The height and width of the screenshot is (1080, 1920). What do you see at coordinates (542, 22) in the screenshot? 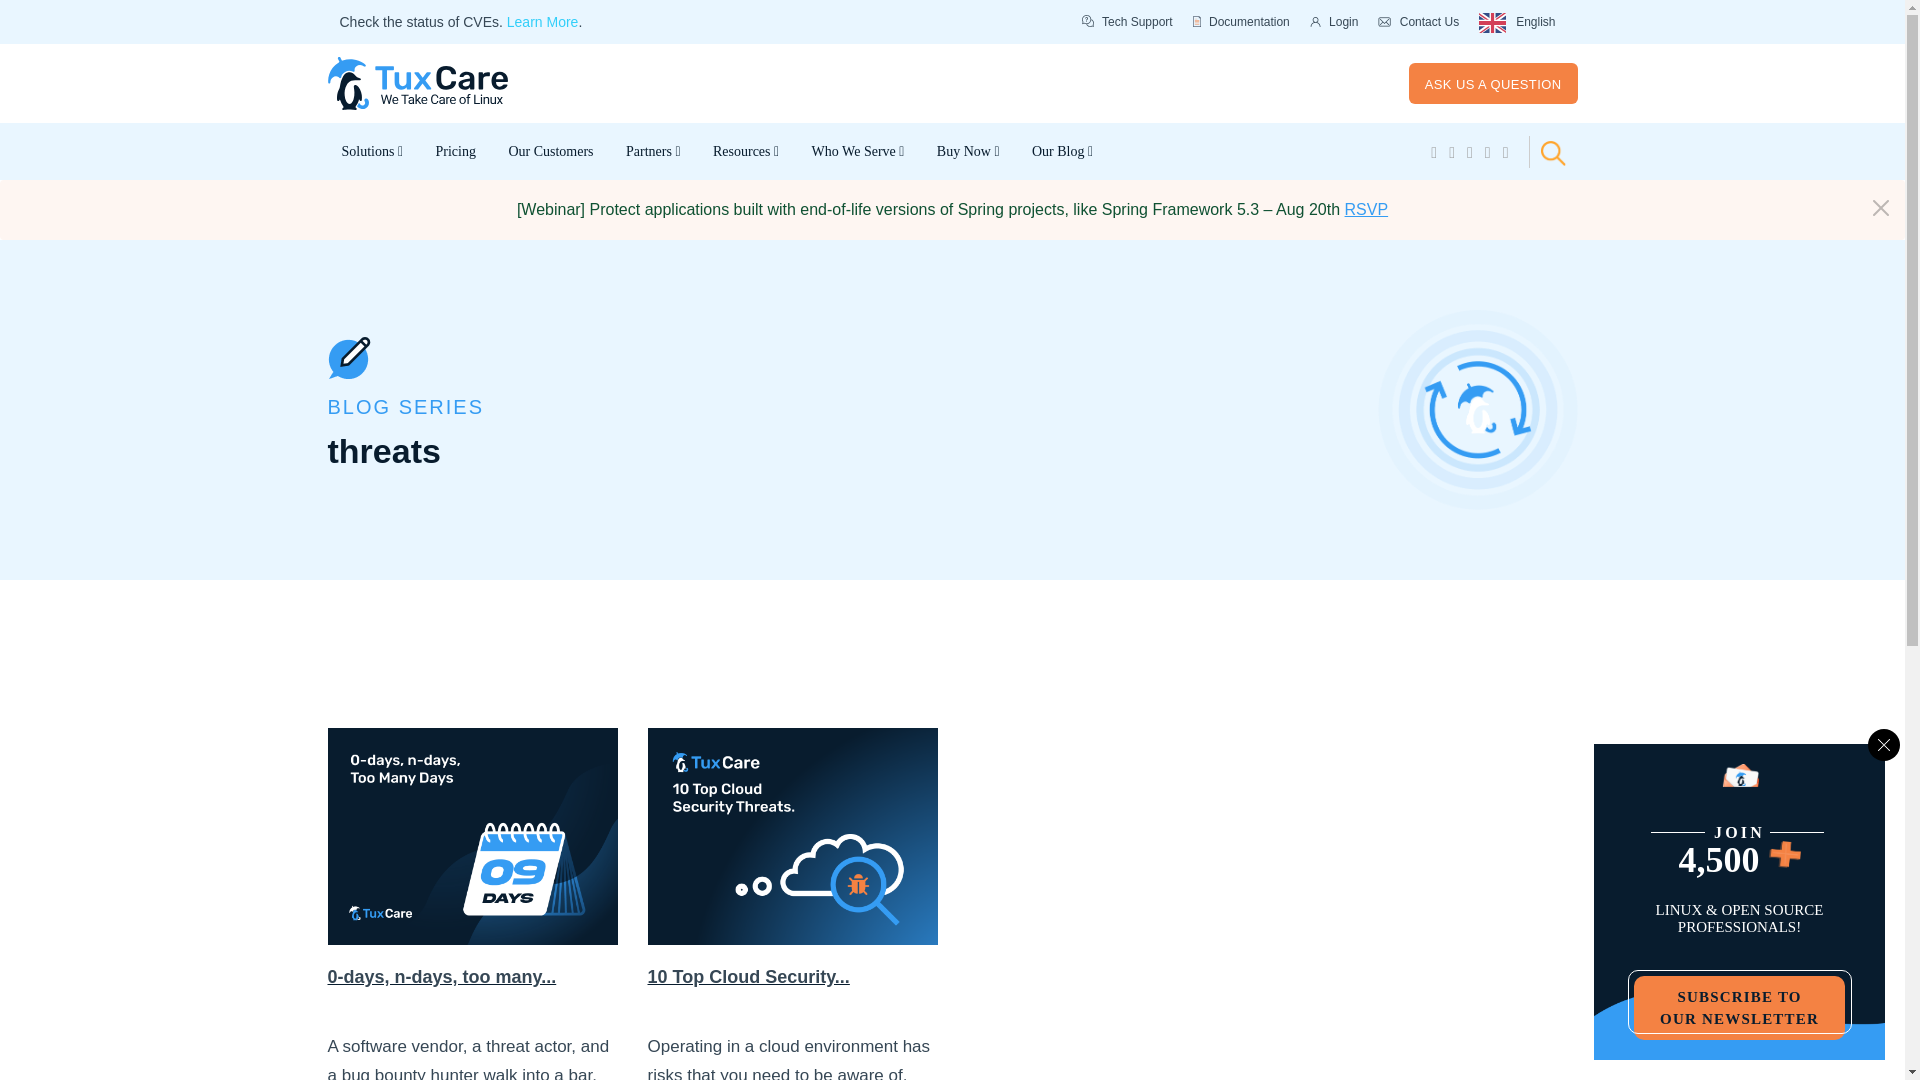
I see `Learn More` at bounding box center [542, 22].